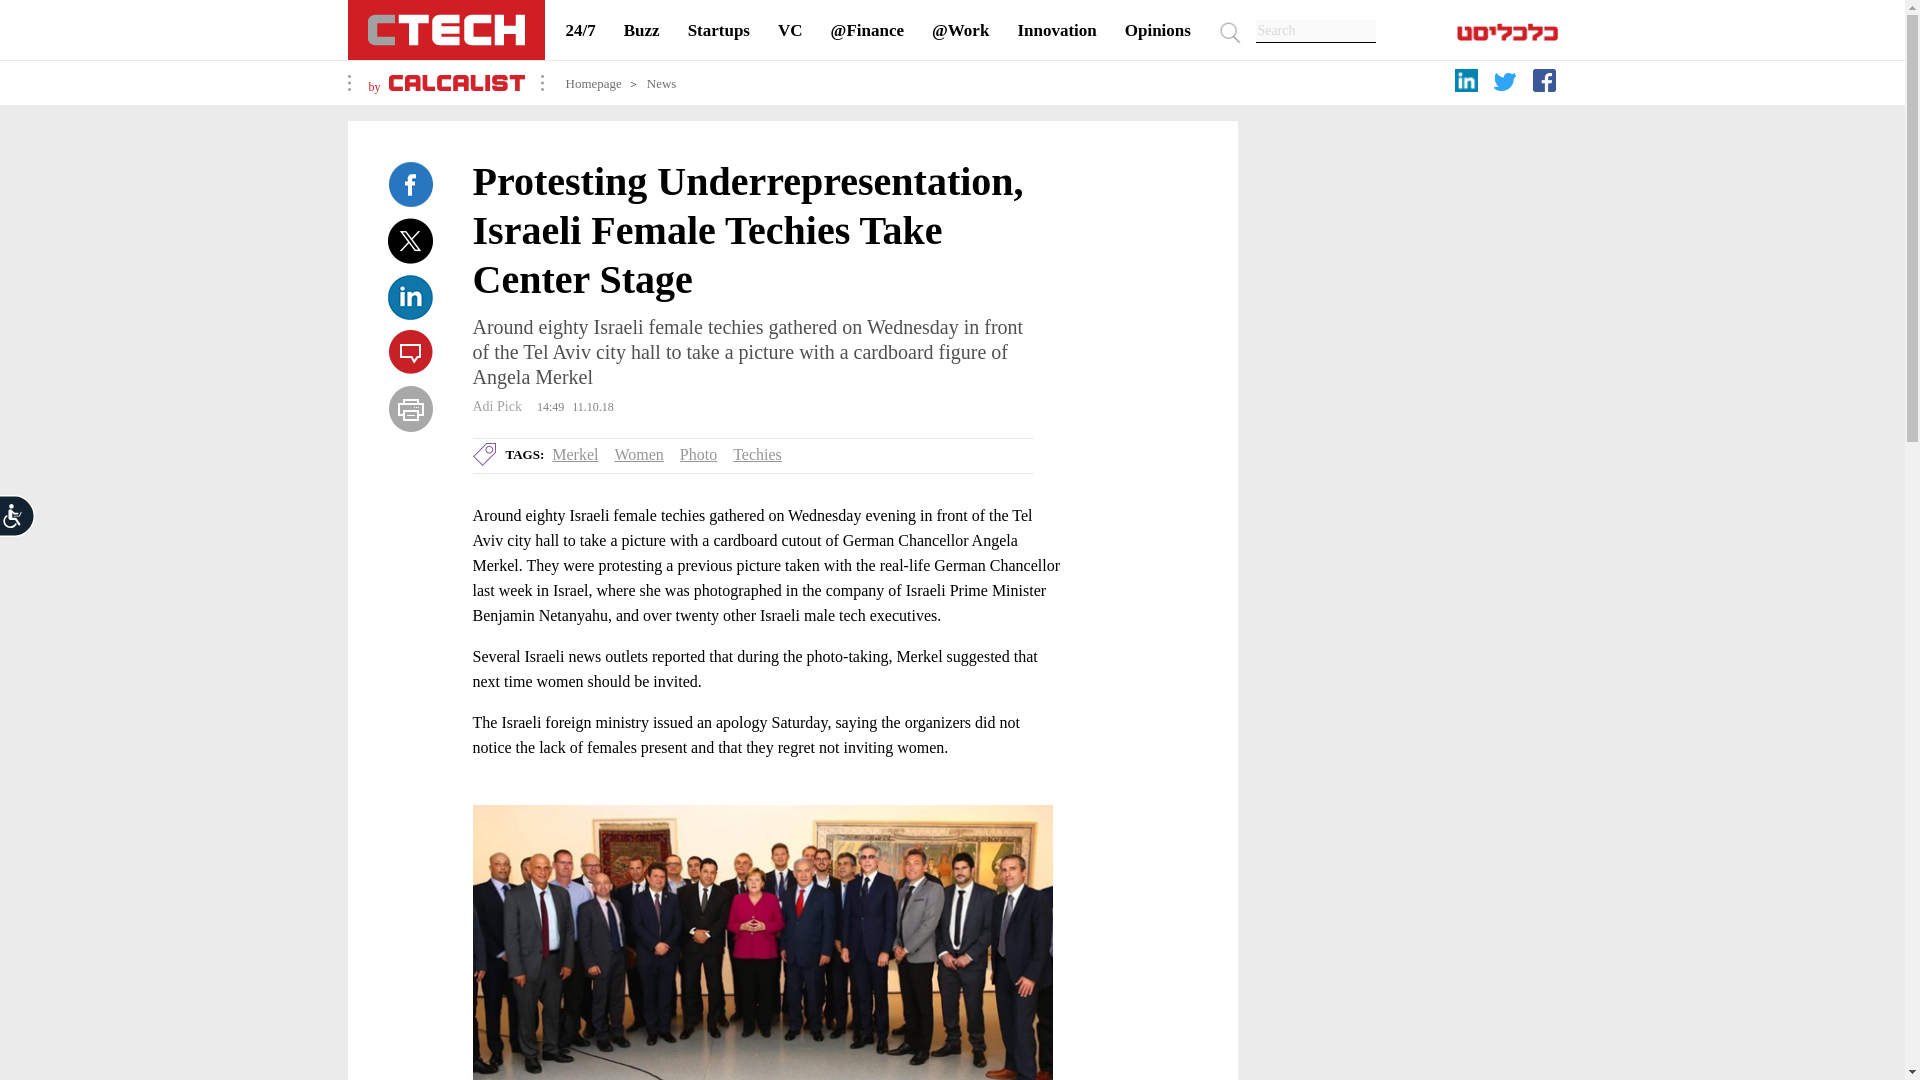  What do you see at coordinates (642, 30) in the screenshot?
I see `Buzz` at bounding box center [642, 30].